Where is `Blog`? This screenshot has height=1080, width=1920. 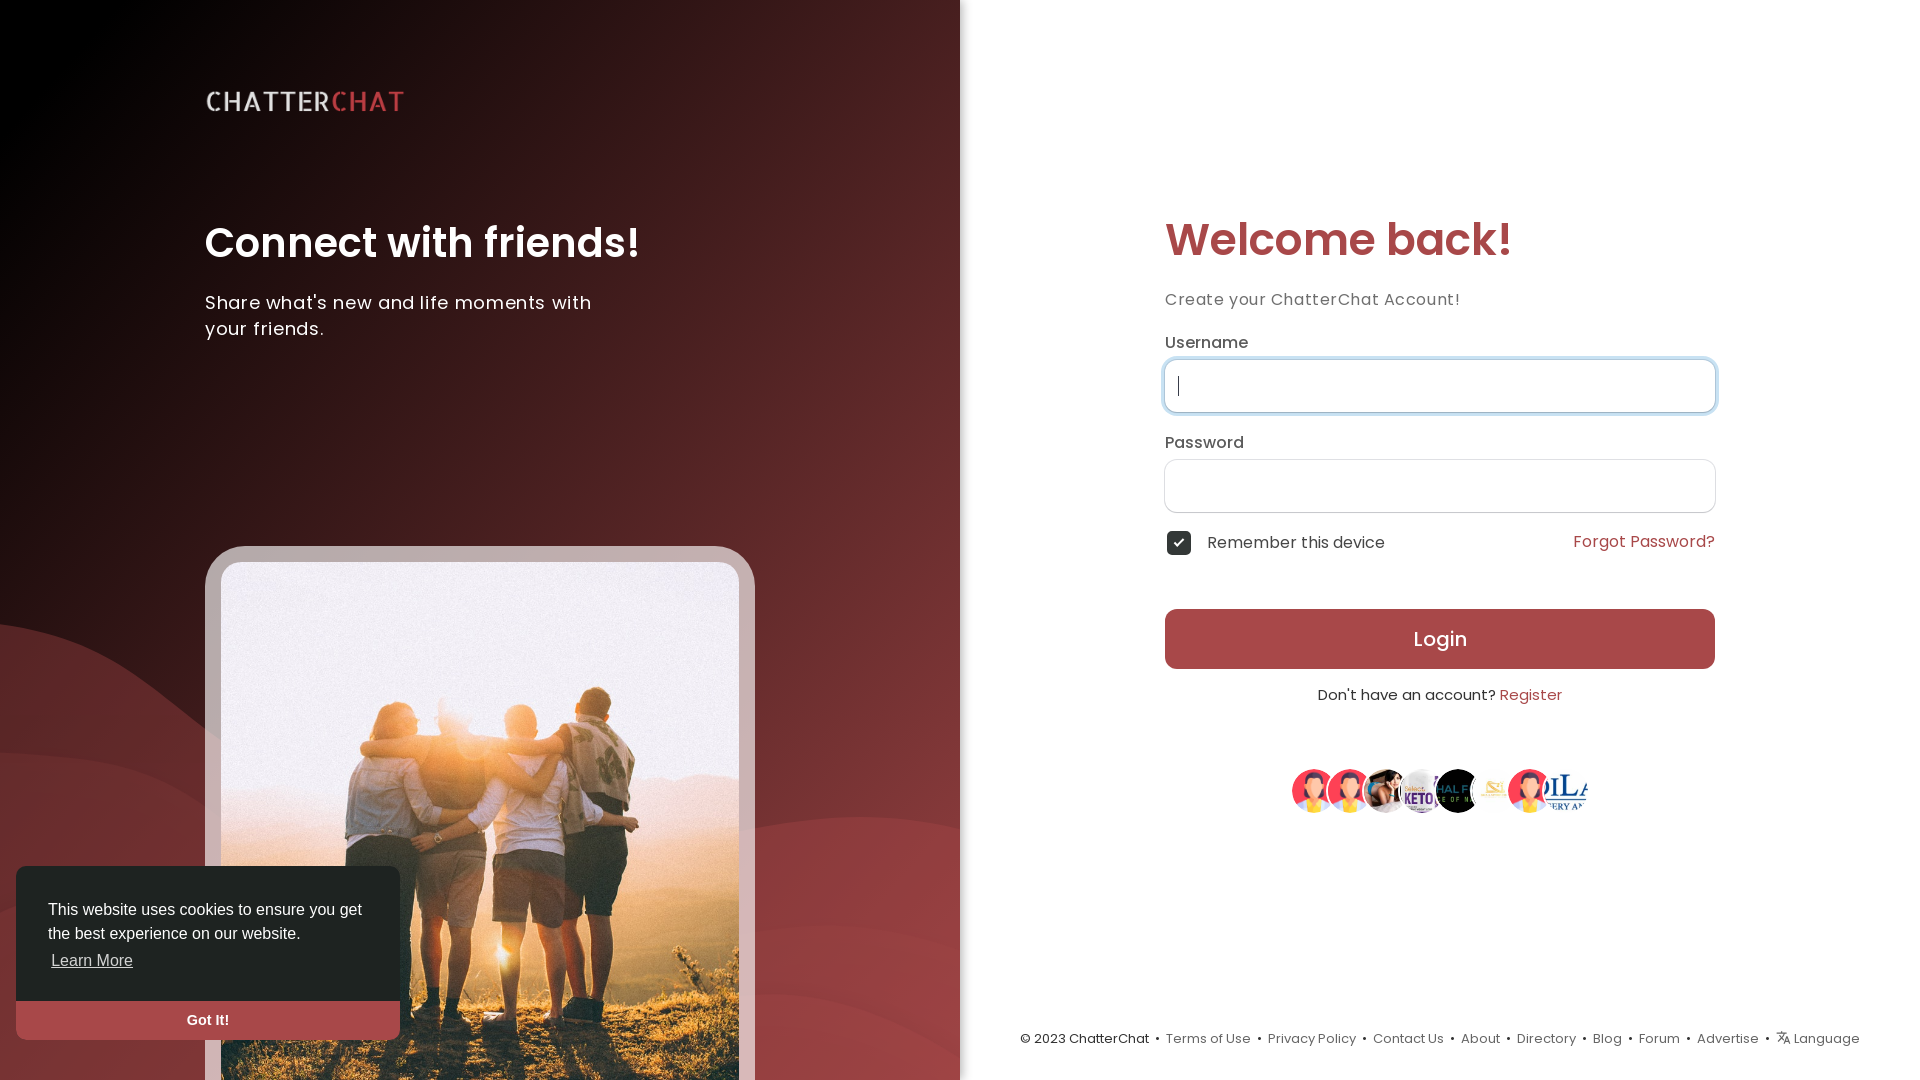
Blog is located at coordinates (1608, 1038).